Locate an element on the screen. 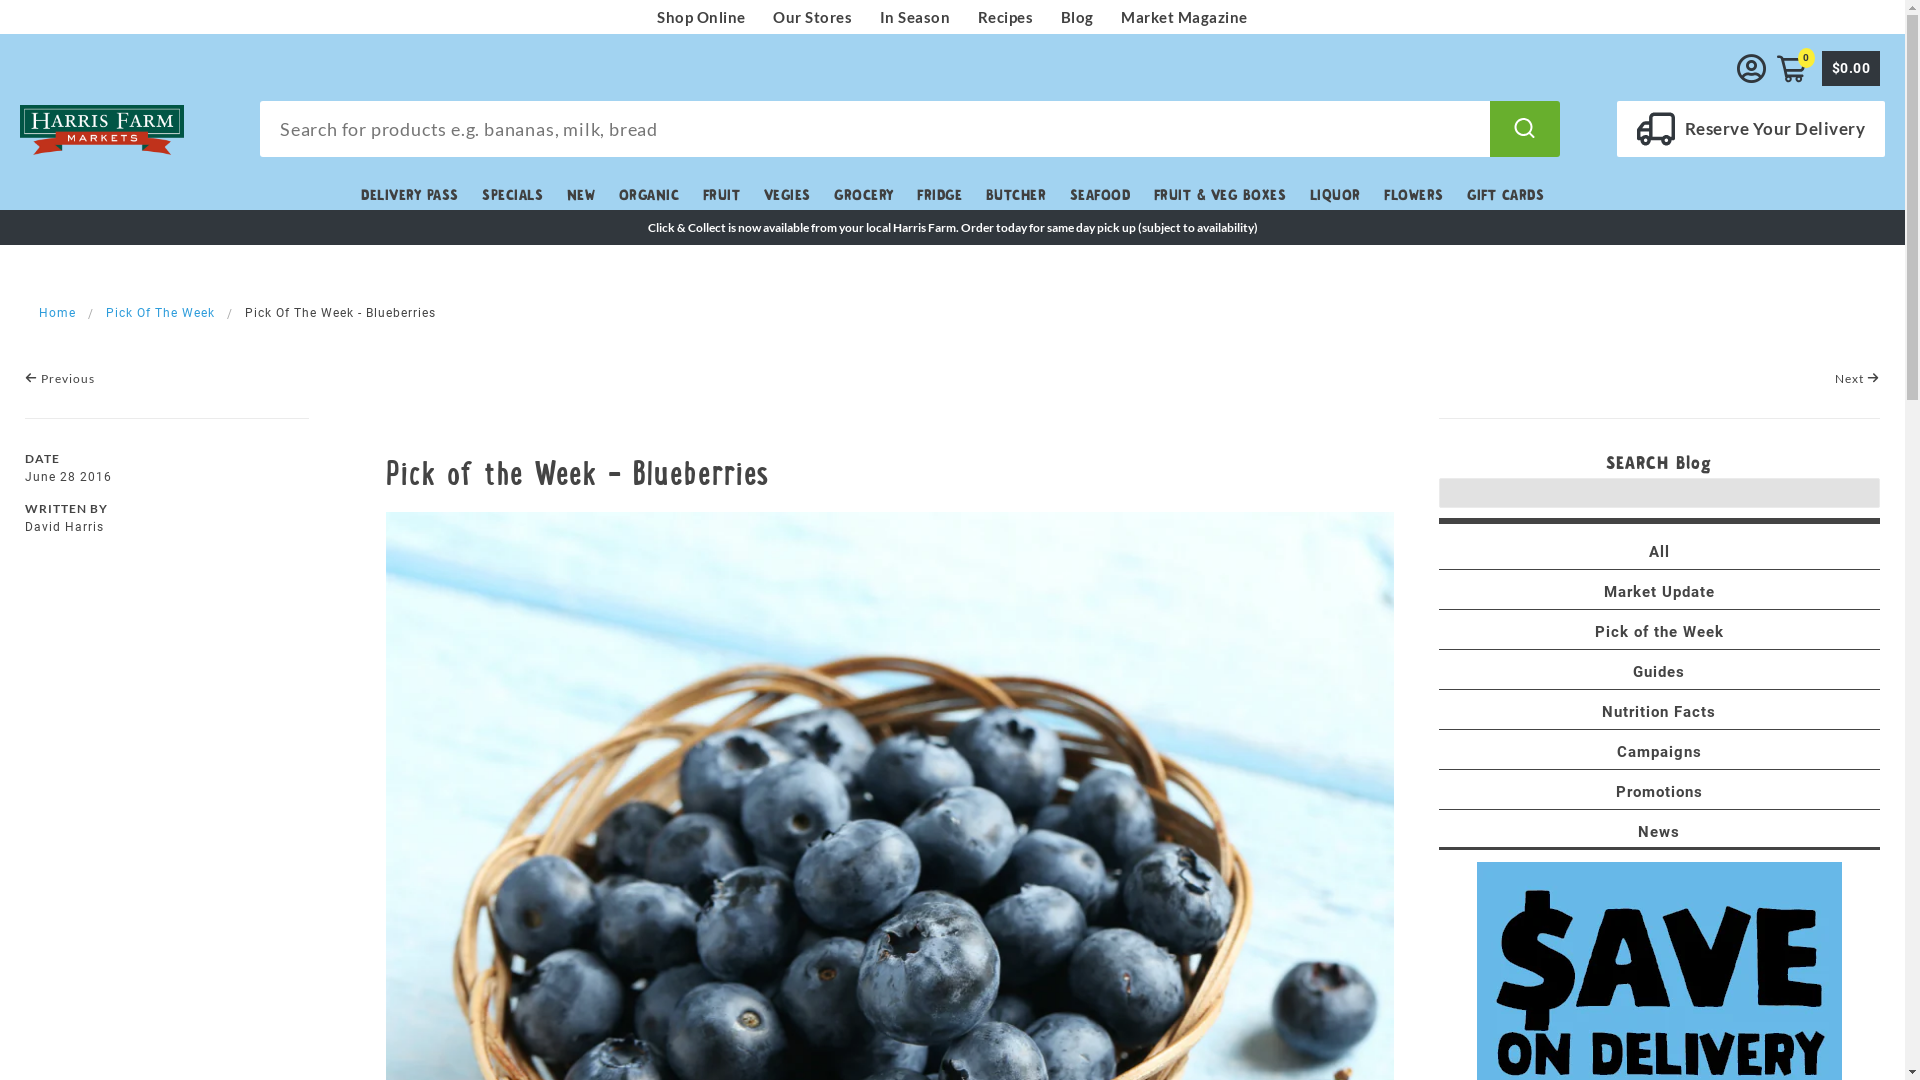 Image resolution: width=1920 pixels, height=1080 pixels. SPECIALS is located at coordinates (512, 195).